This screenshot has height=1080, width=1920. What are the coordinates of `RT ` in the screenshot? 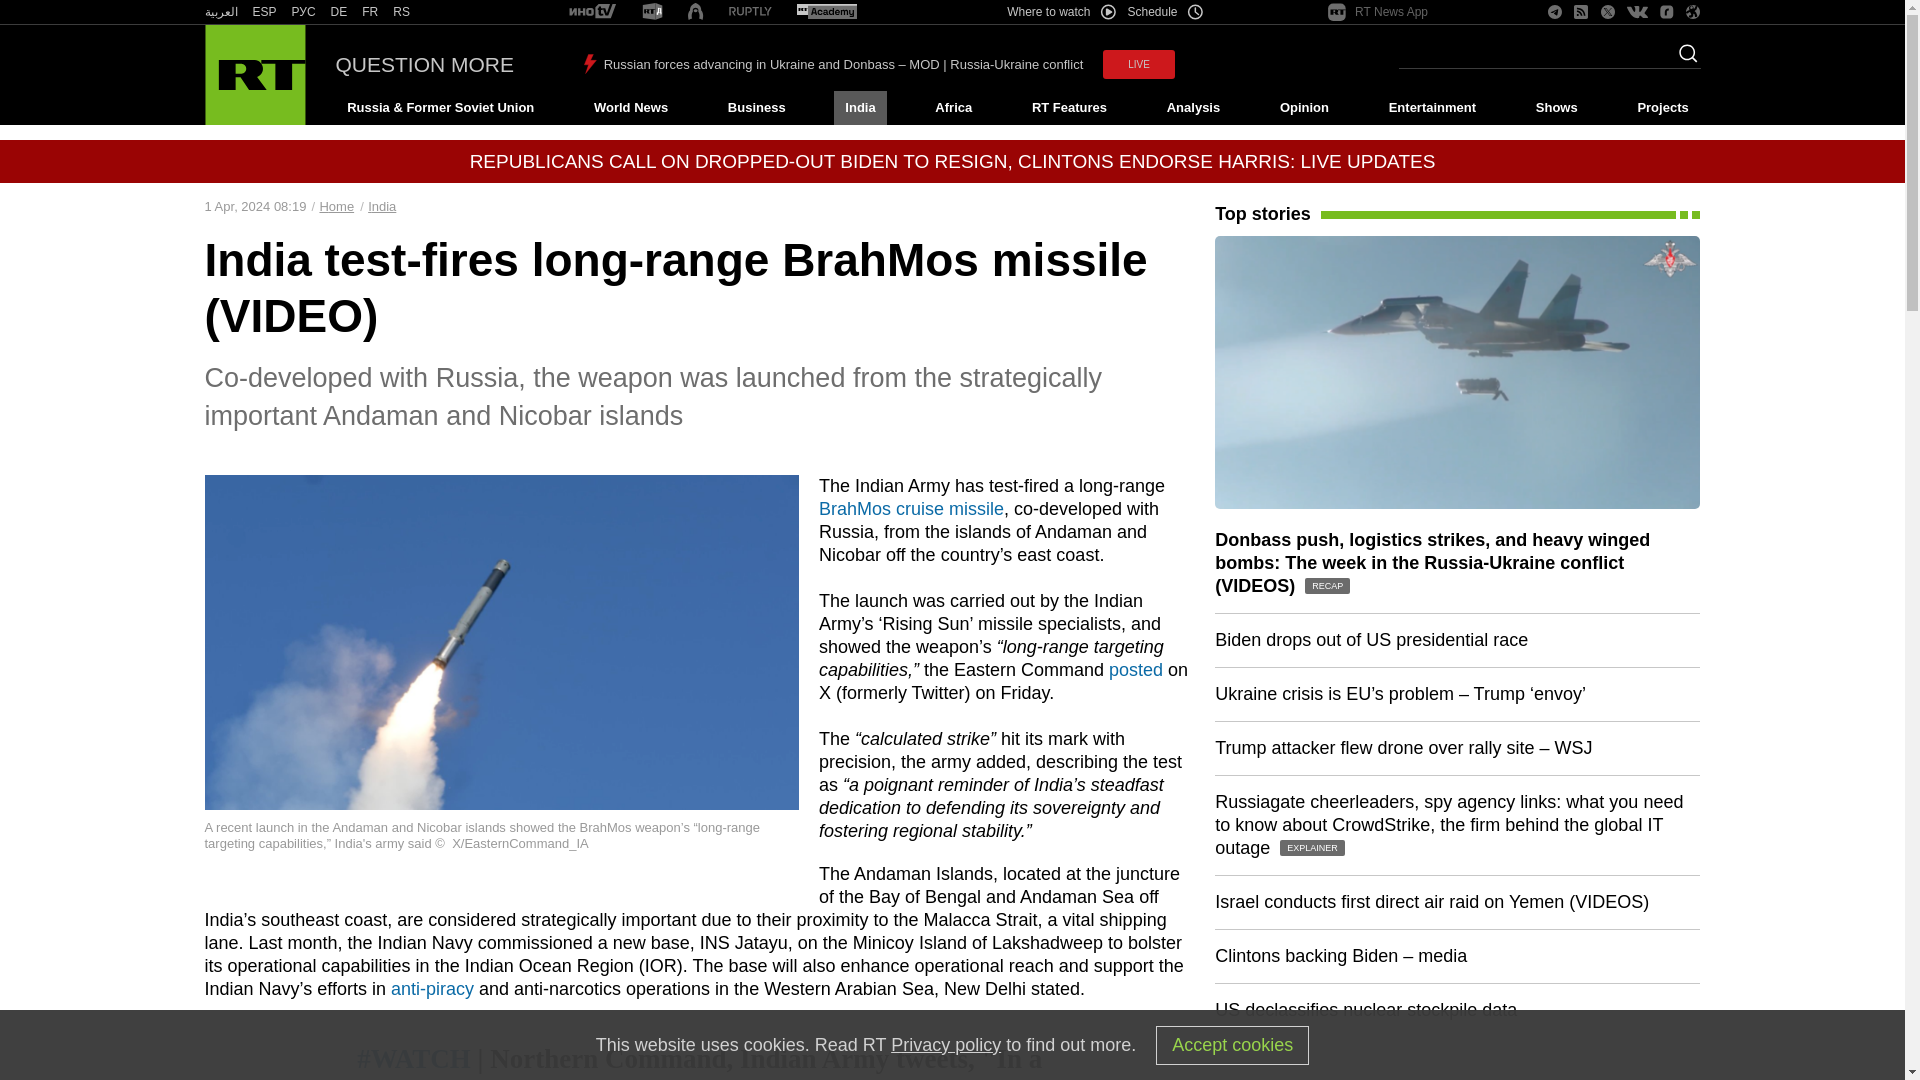 It's located at (370, 12).